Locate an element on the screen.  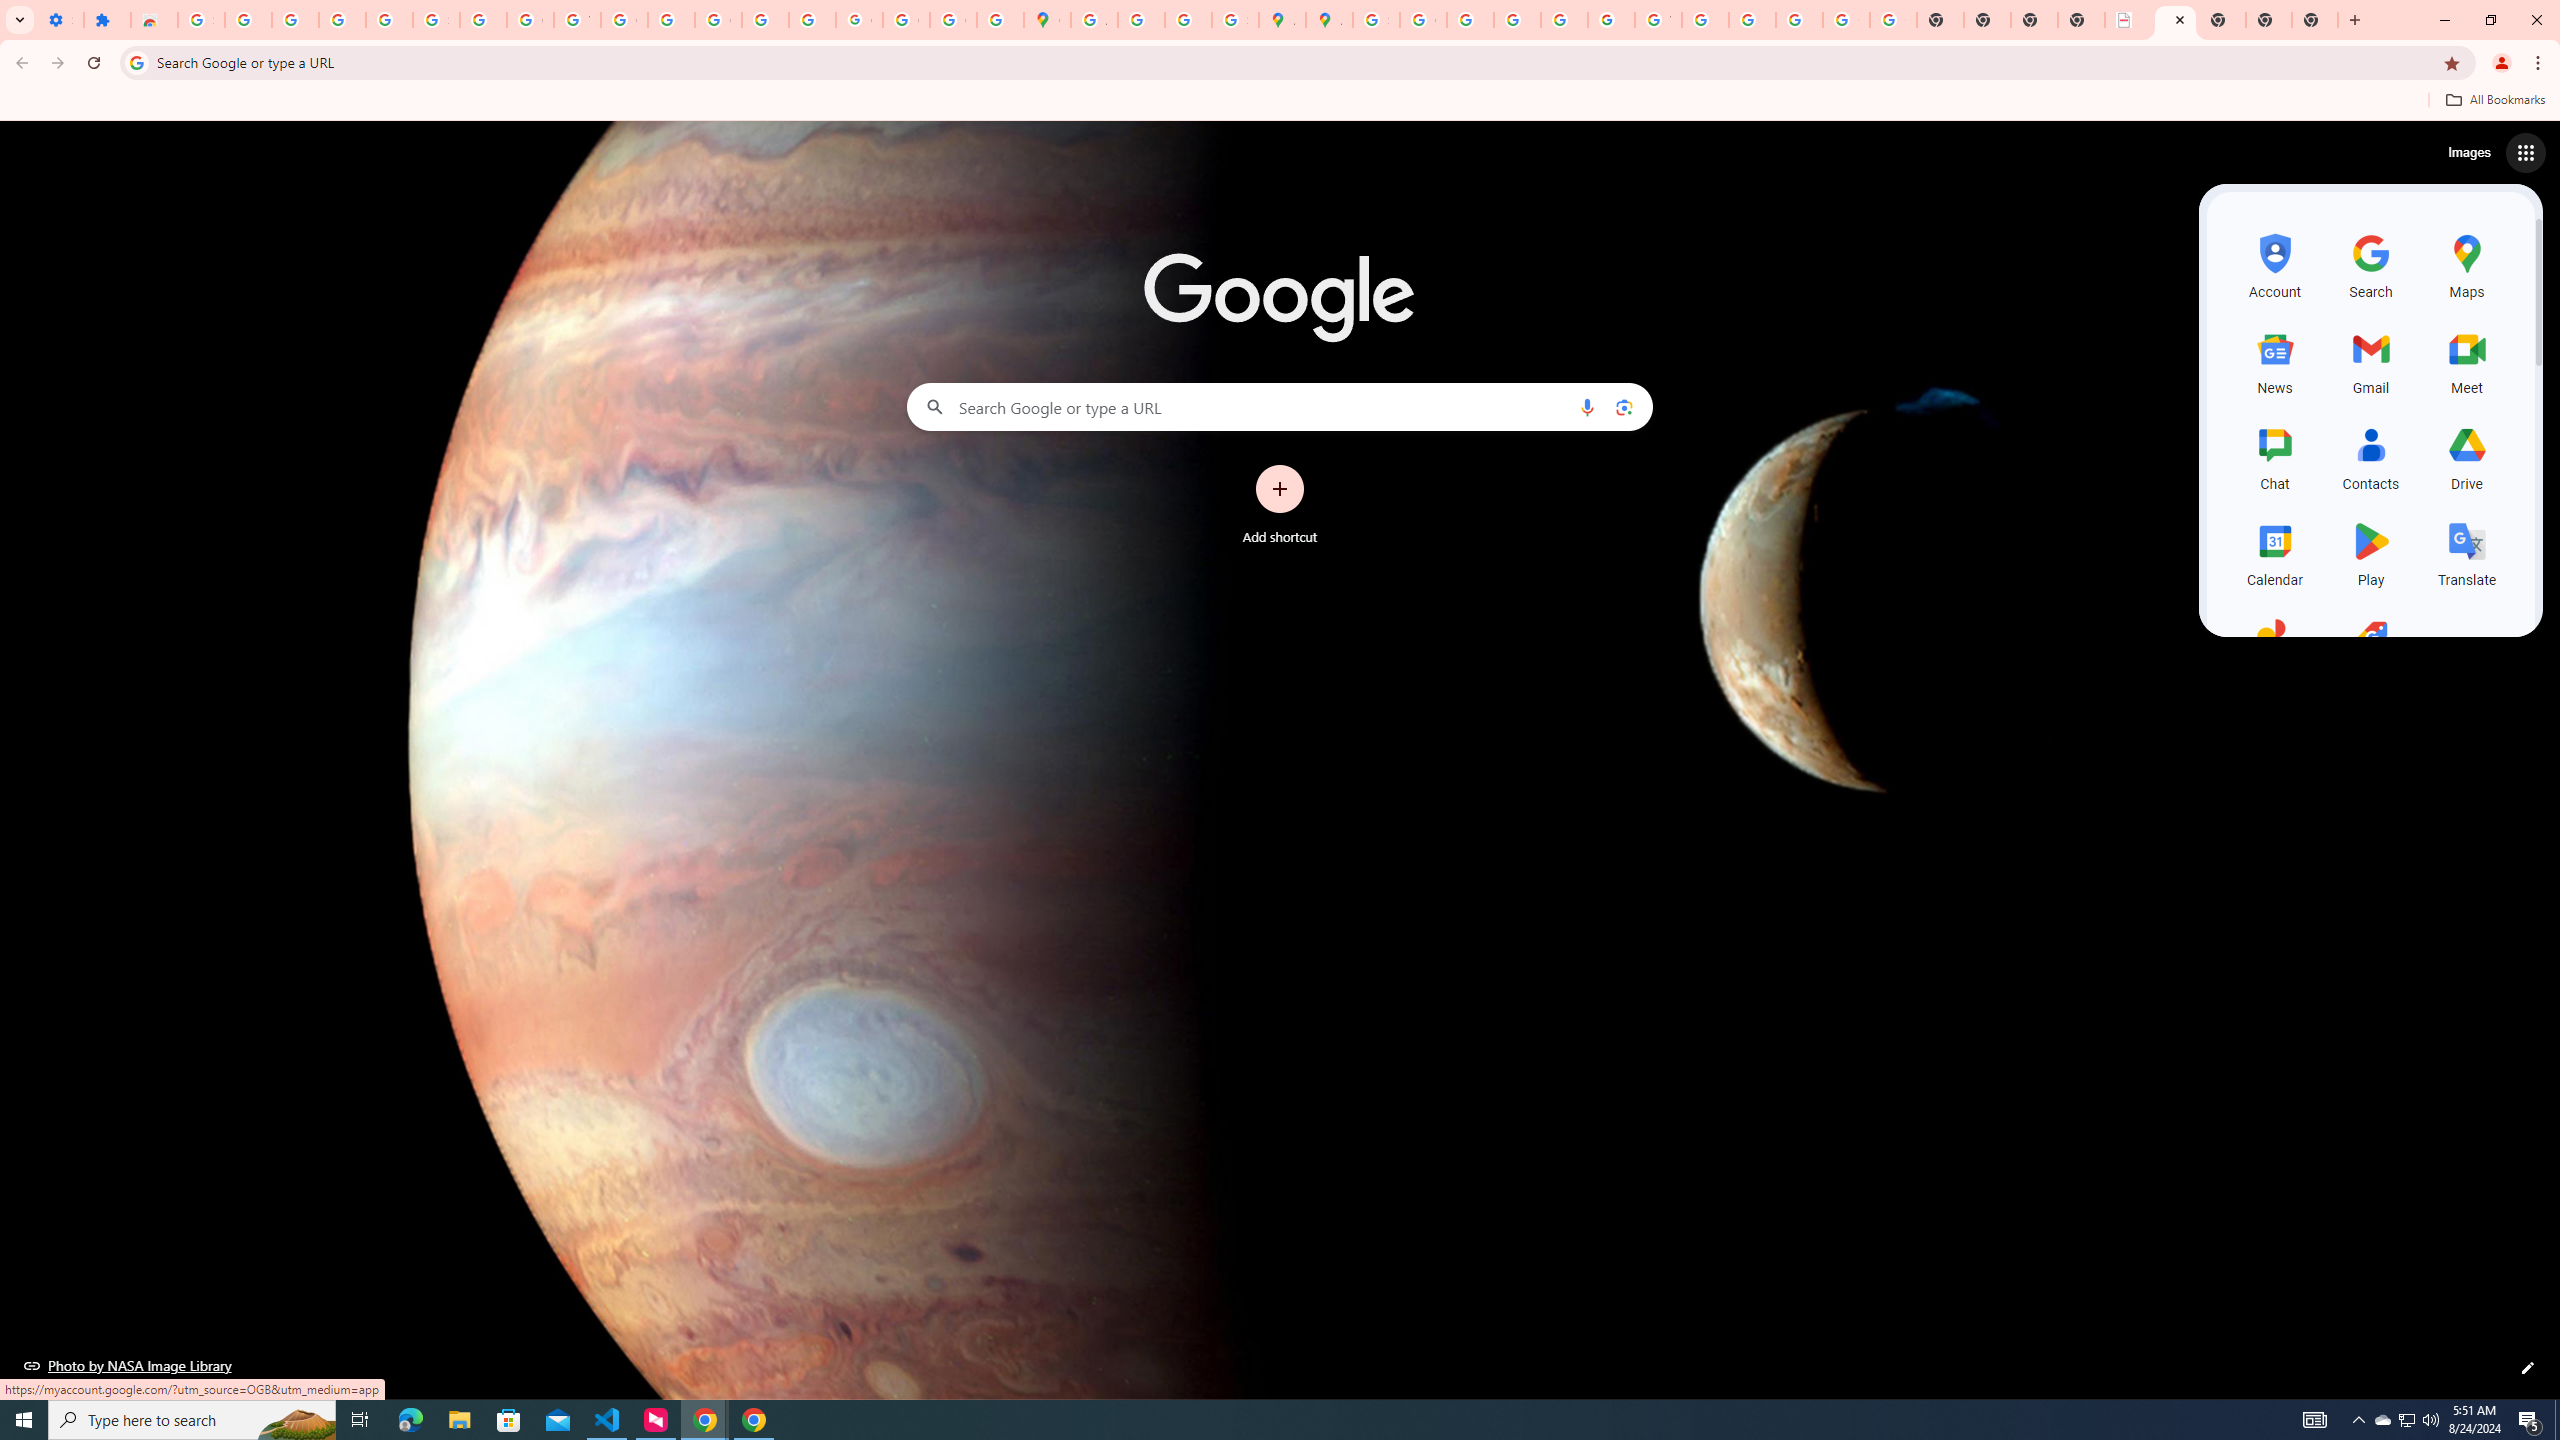
Gmail, row 2 of 5 and column 2 of 3 in the first section is located at coordinates (2372, 360).